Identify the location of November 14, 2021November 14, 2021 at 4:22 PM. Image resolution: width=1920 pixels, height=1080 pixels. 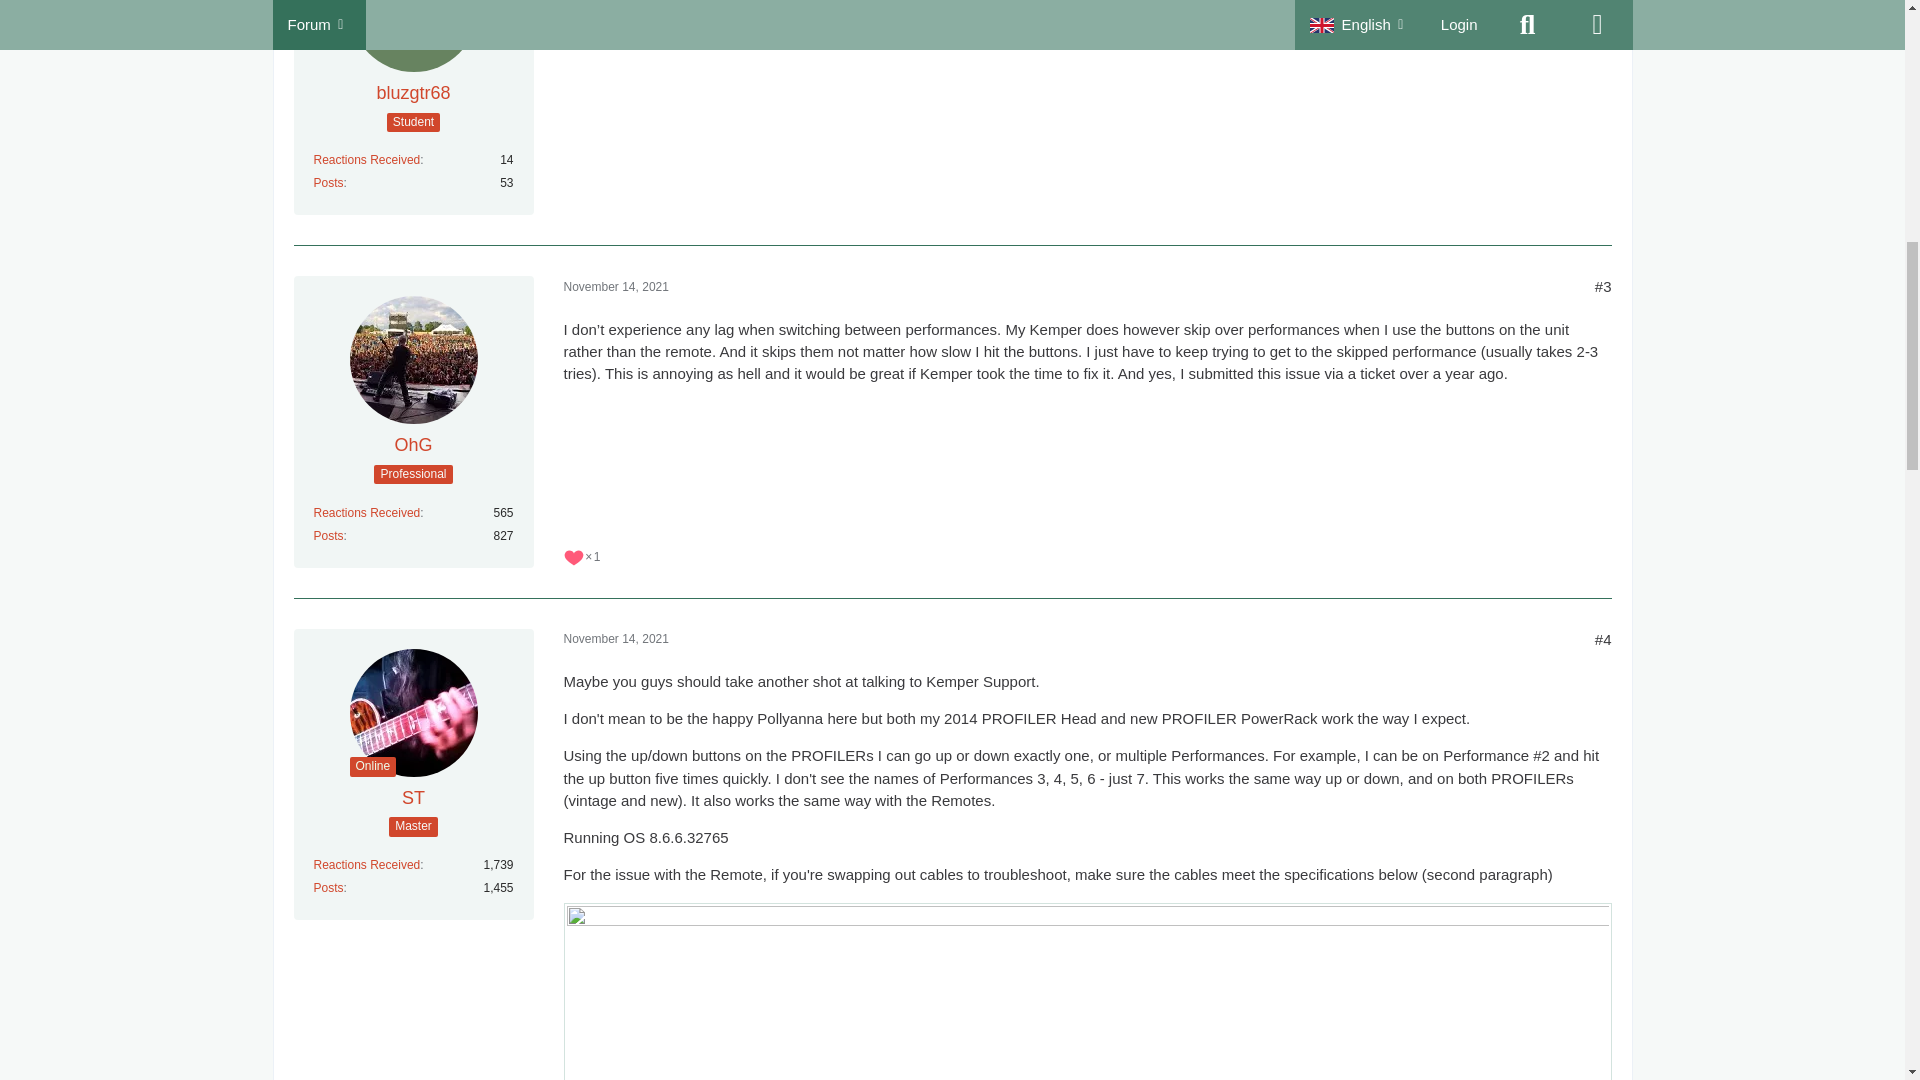
(616, 286).